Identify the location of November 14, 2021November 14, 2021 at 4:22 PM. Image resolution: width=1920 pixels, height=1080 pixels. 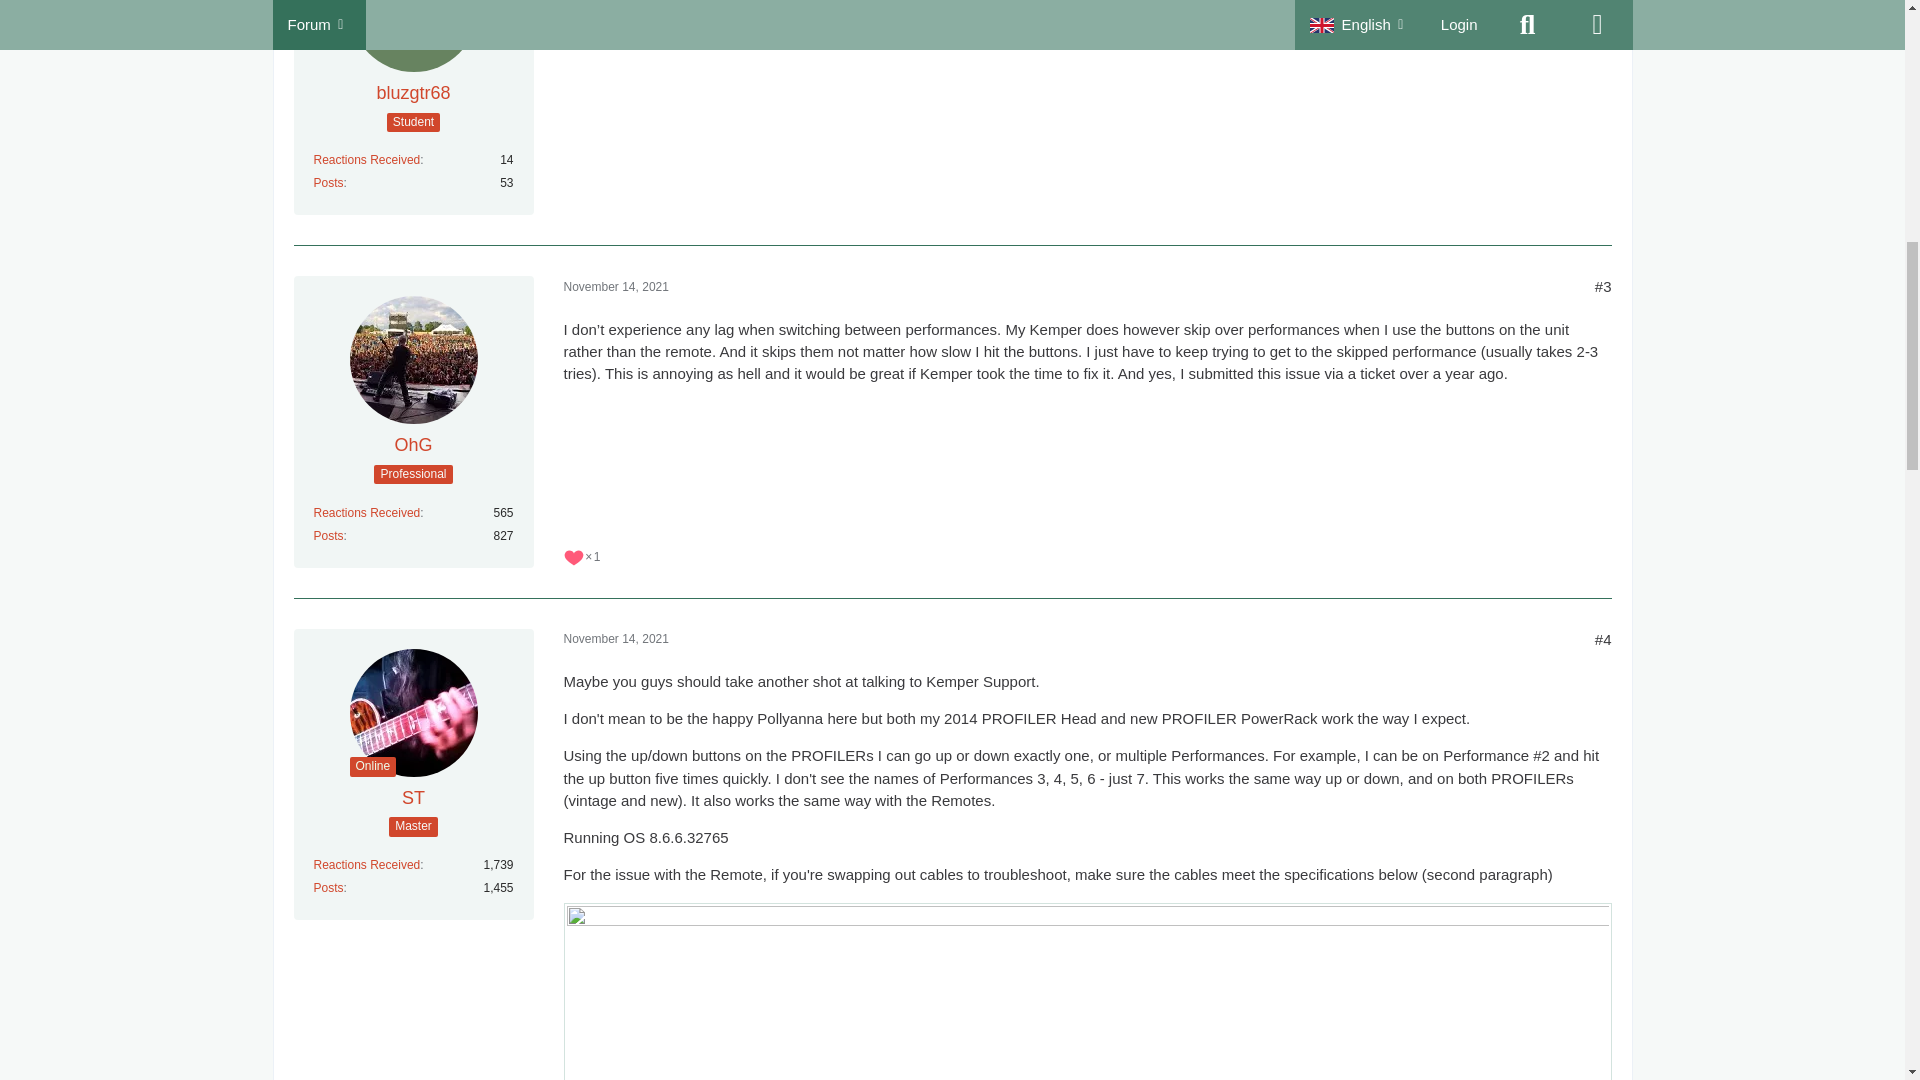
(616, 286).